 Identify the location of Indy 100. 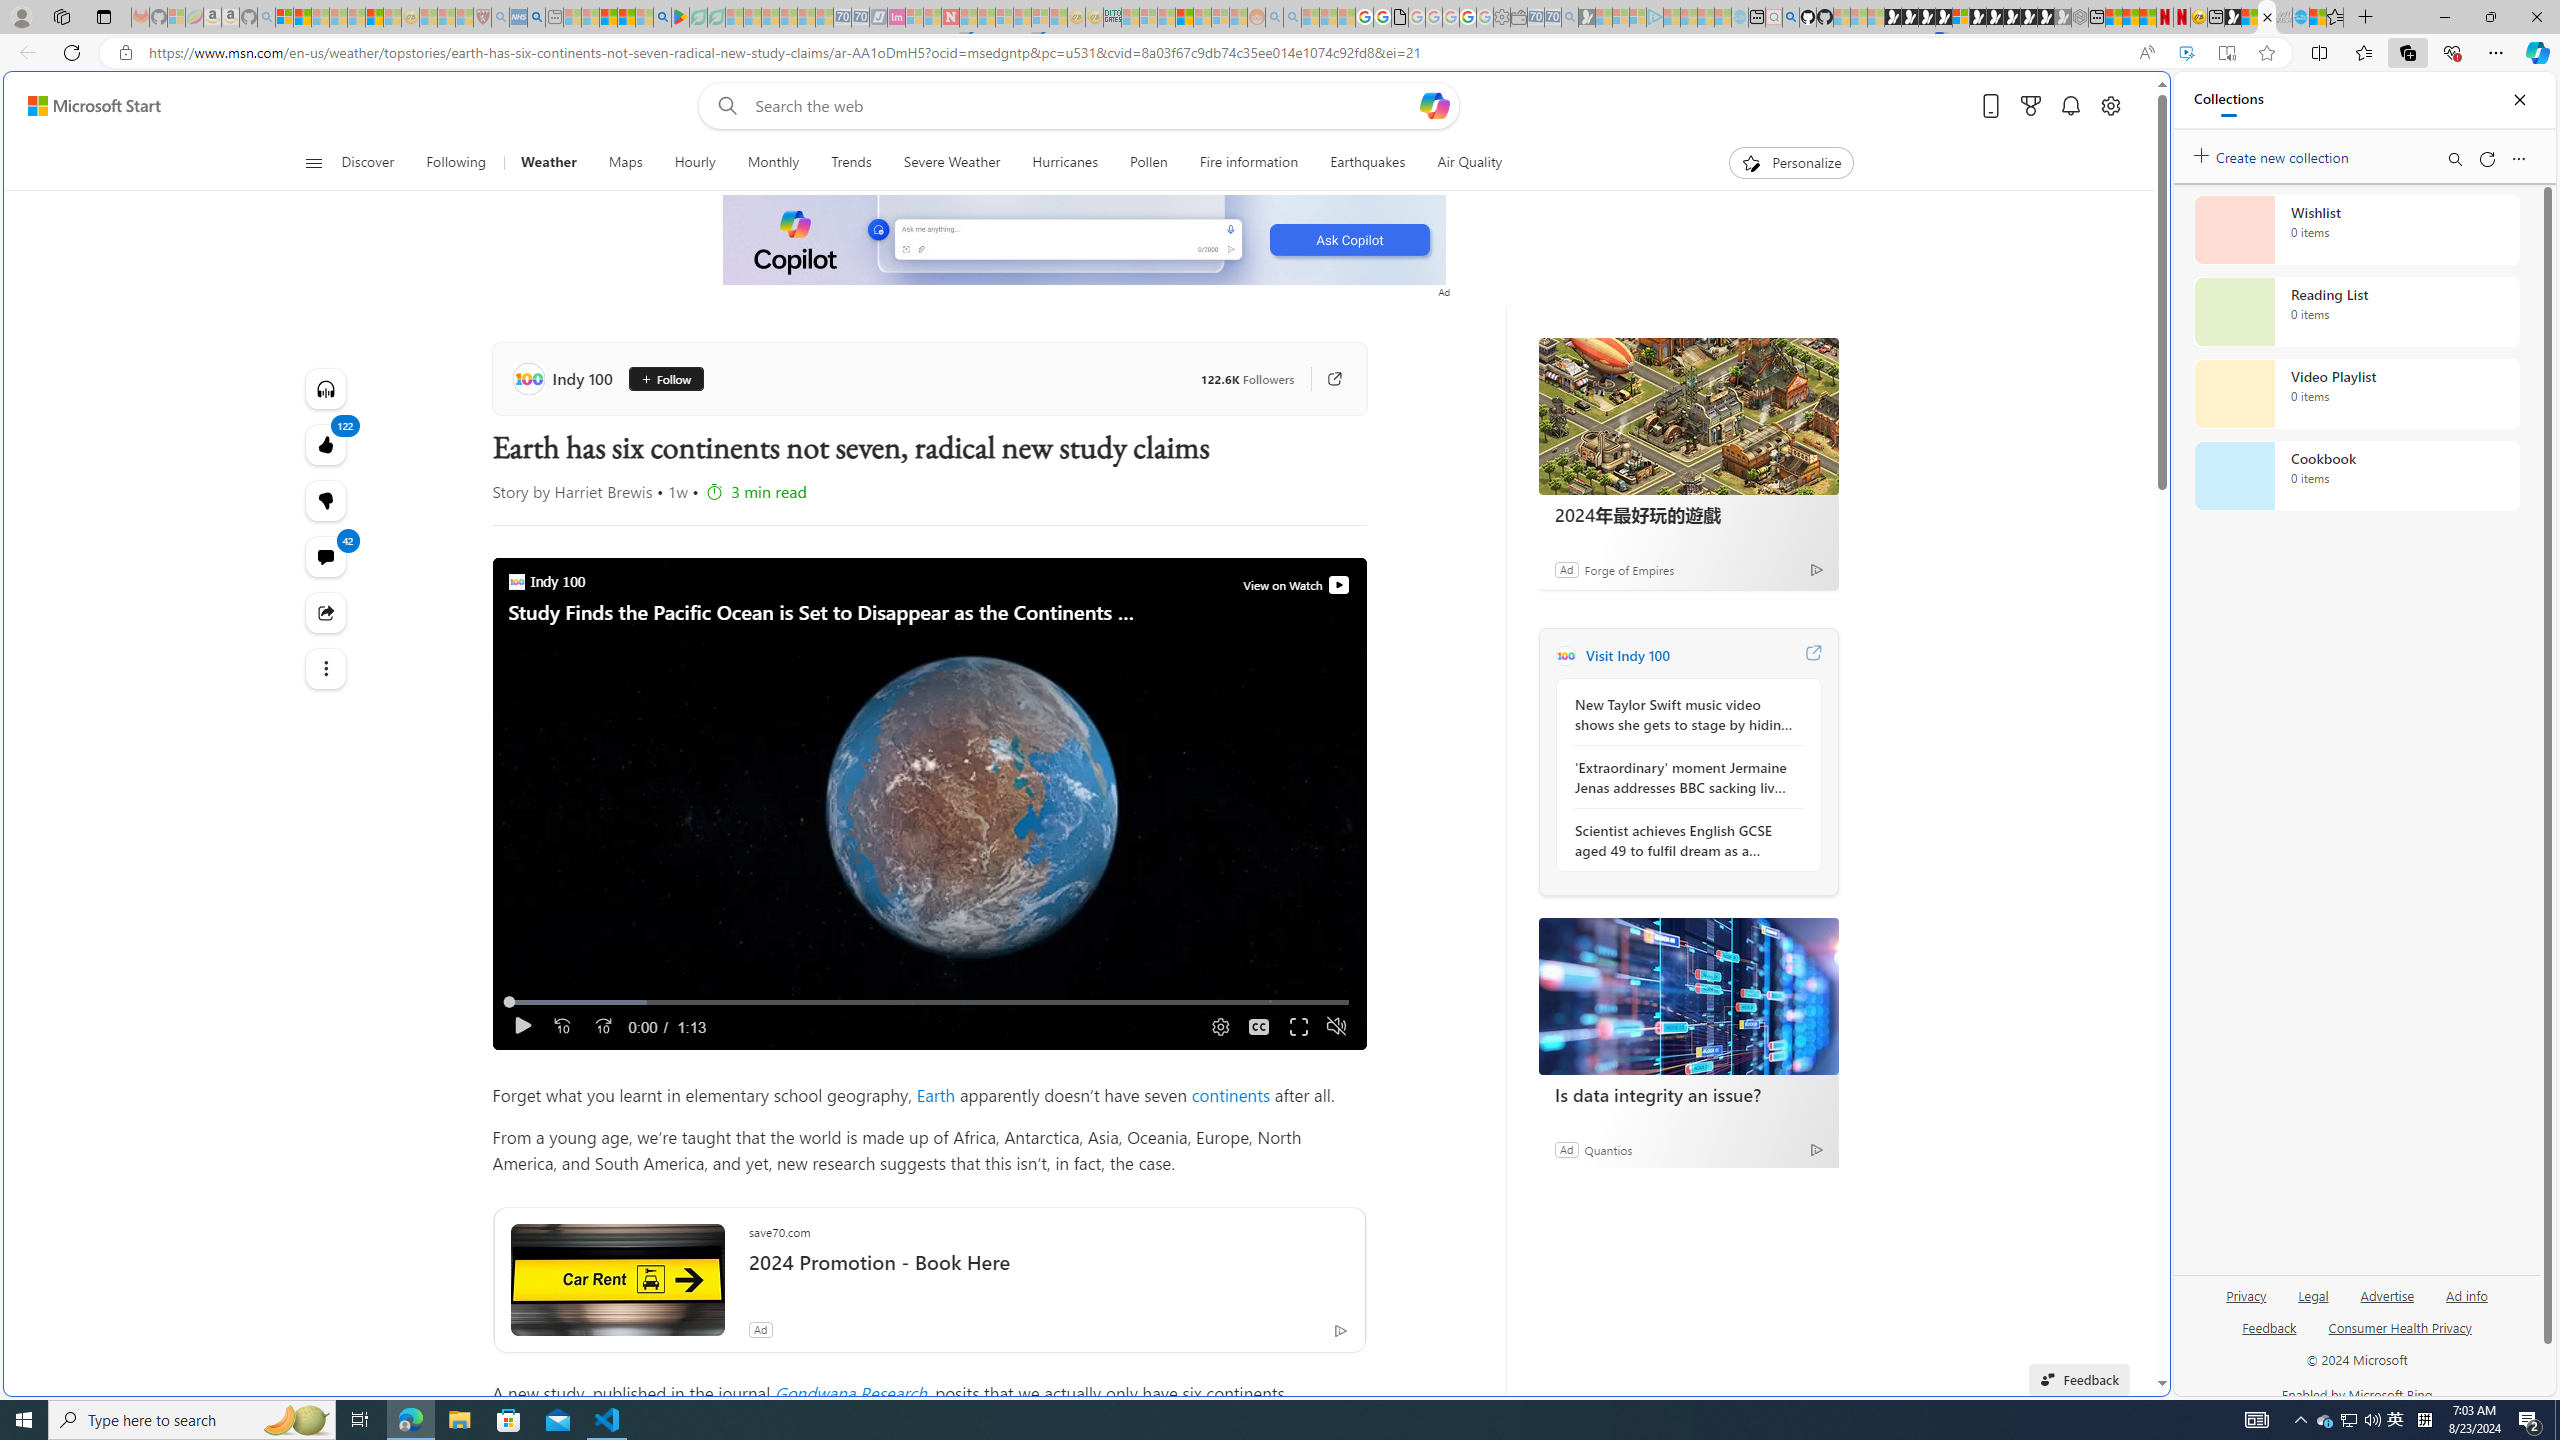
(1564, 655).